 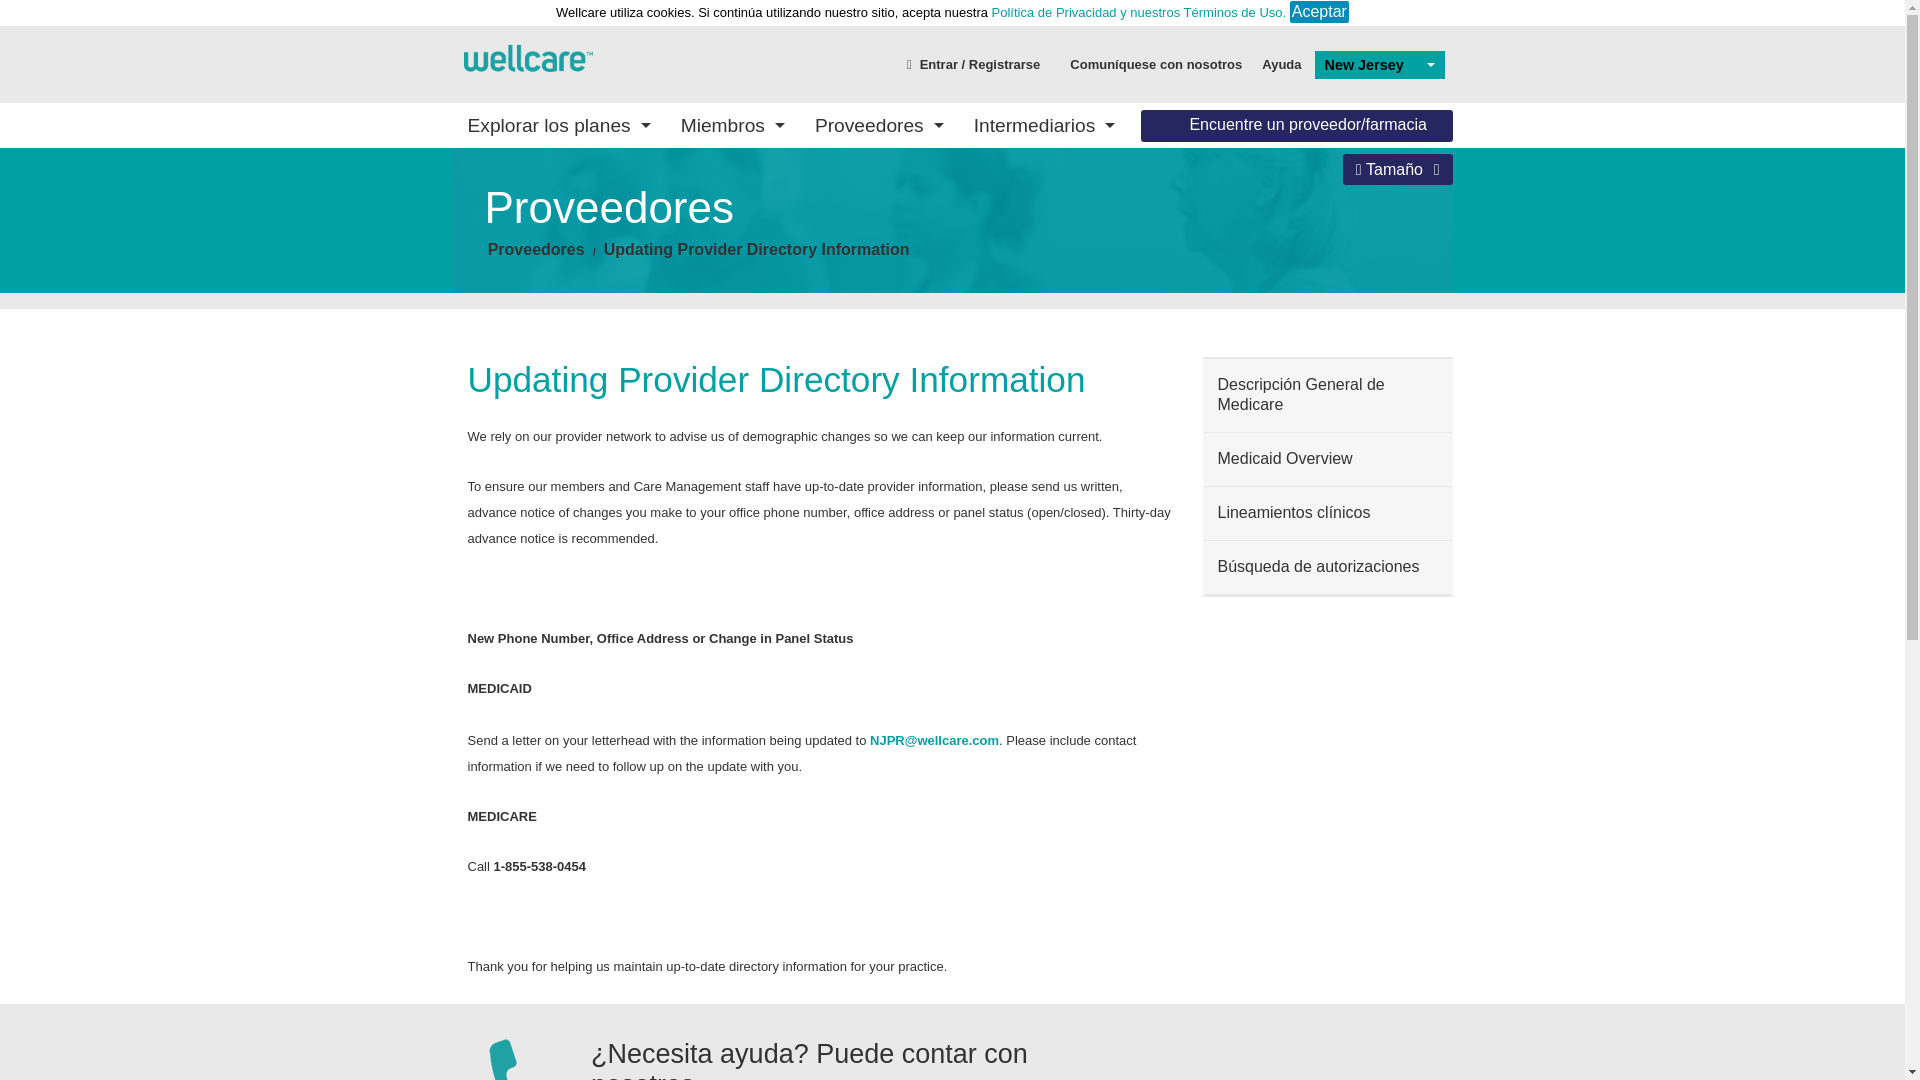 I want to click on Ayuda, so click(x=1281, y=63).